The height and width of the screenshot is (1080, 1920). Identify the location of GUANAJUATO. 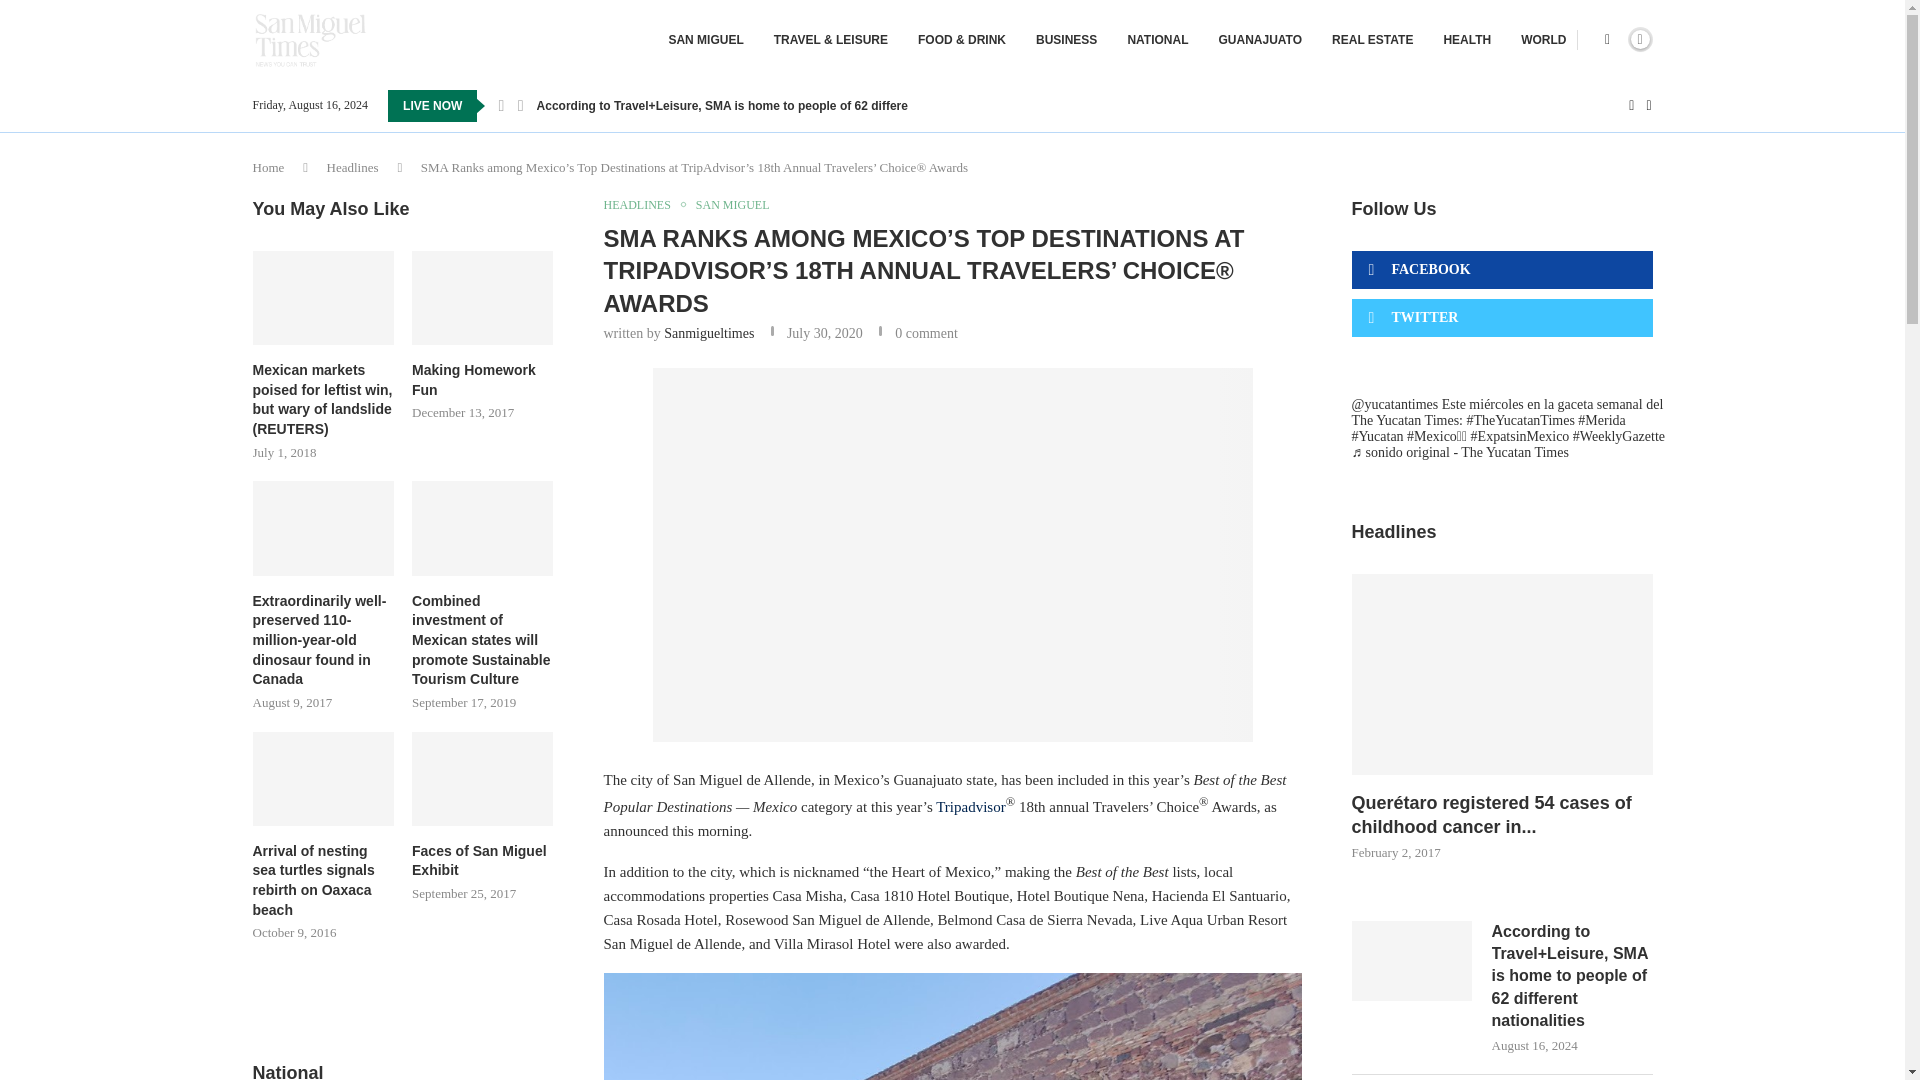
(1259, 40).